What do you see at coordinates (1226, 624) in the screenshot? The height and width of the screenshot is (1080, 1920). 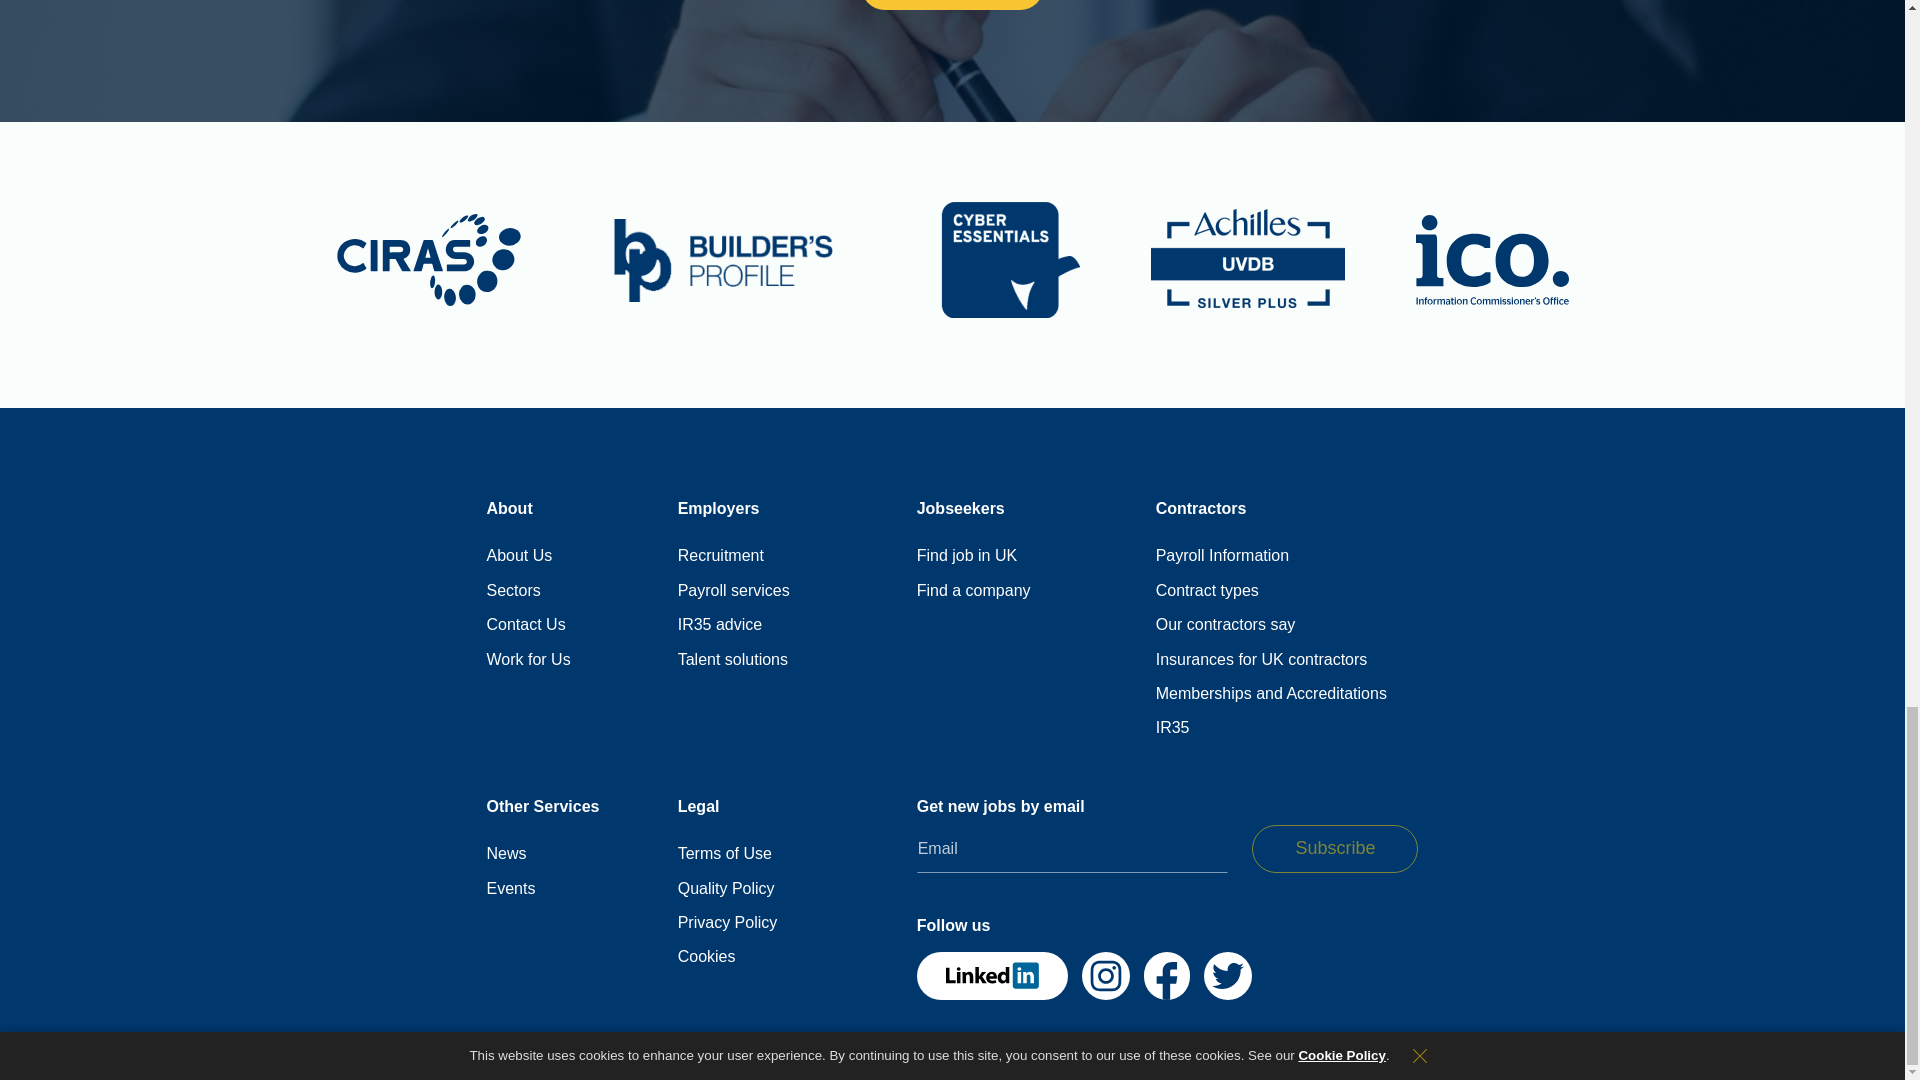 I see `Our contractors say` at bounding box center [1226, 624].